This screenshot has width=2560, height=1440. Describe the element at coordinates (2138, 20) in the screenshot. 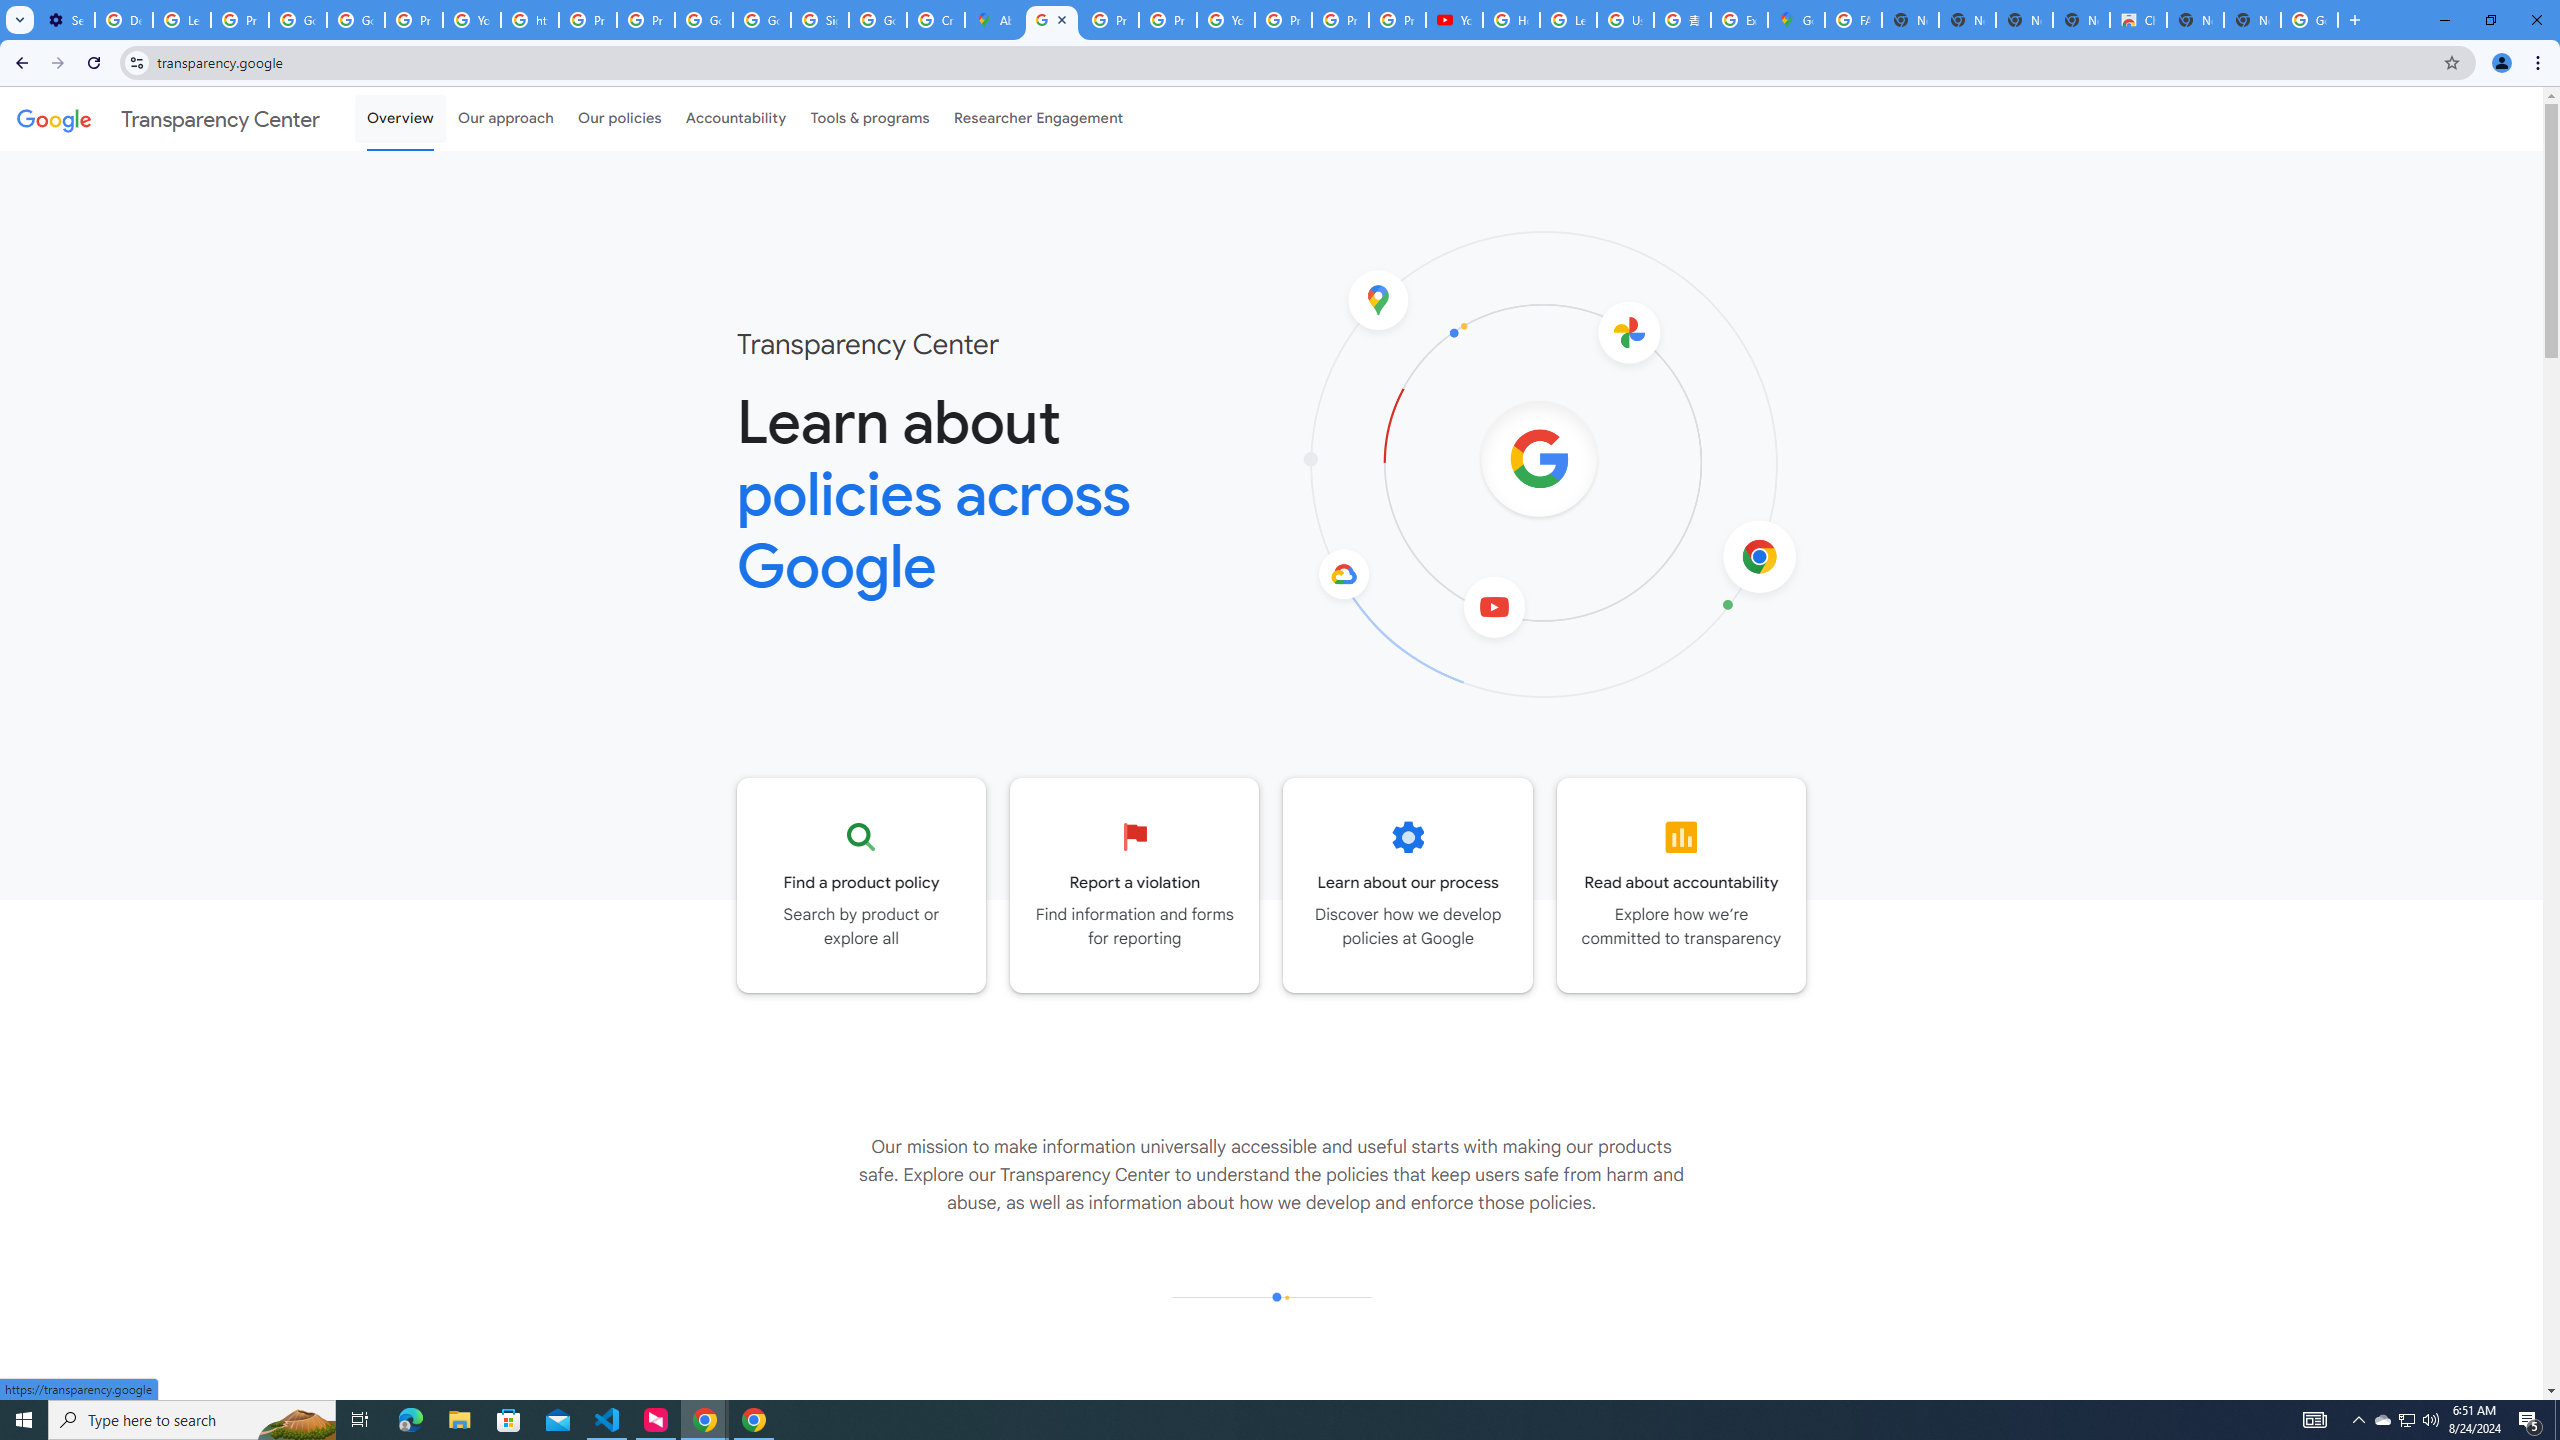

I see `Chrome Web Store` at that location.